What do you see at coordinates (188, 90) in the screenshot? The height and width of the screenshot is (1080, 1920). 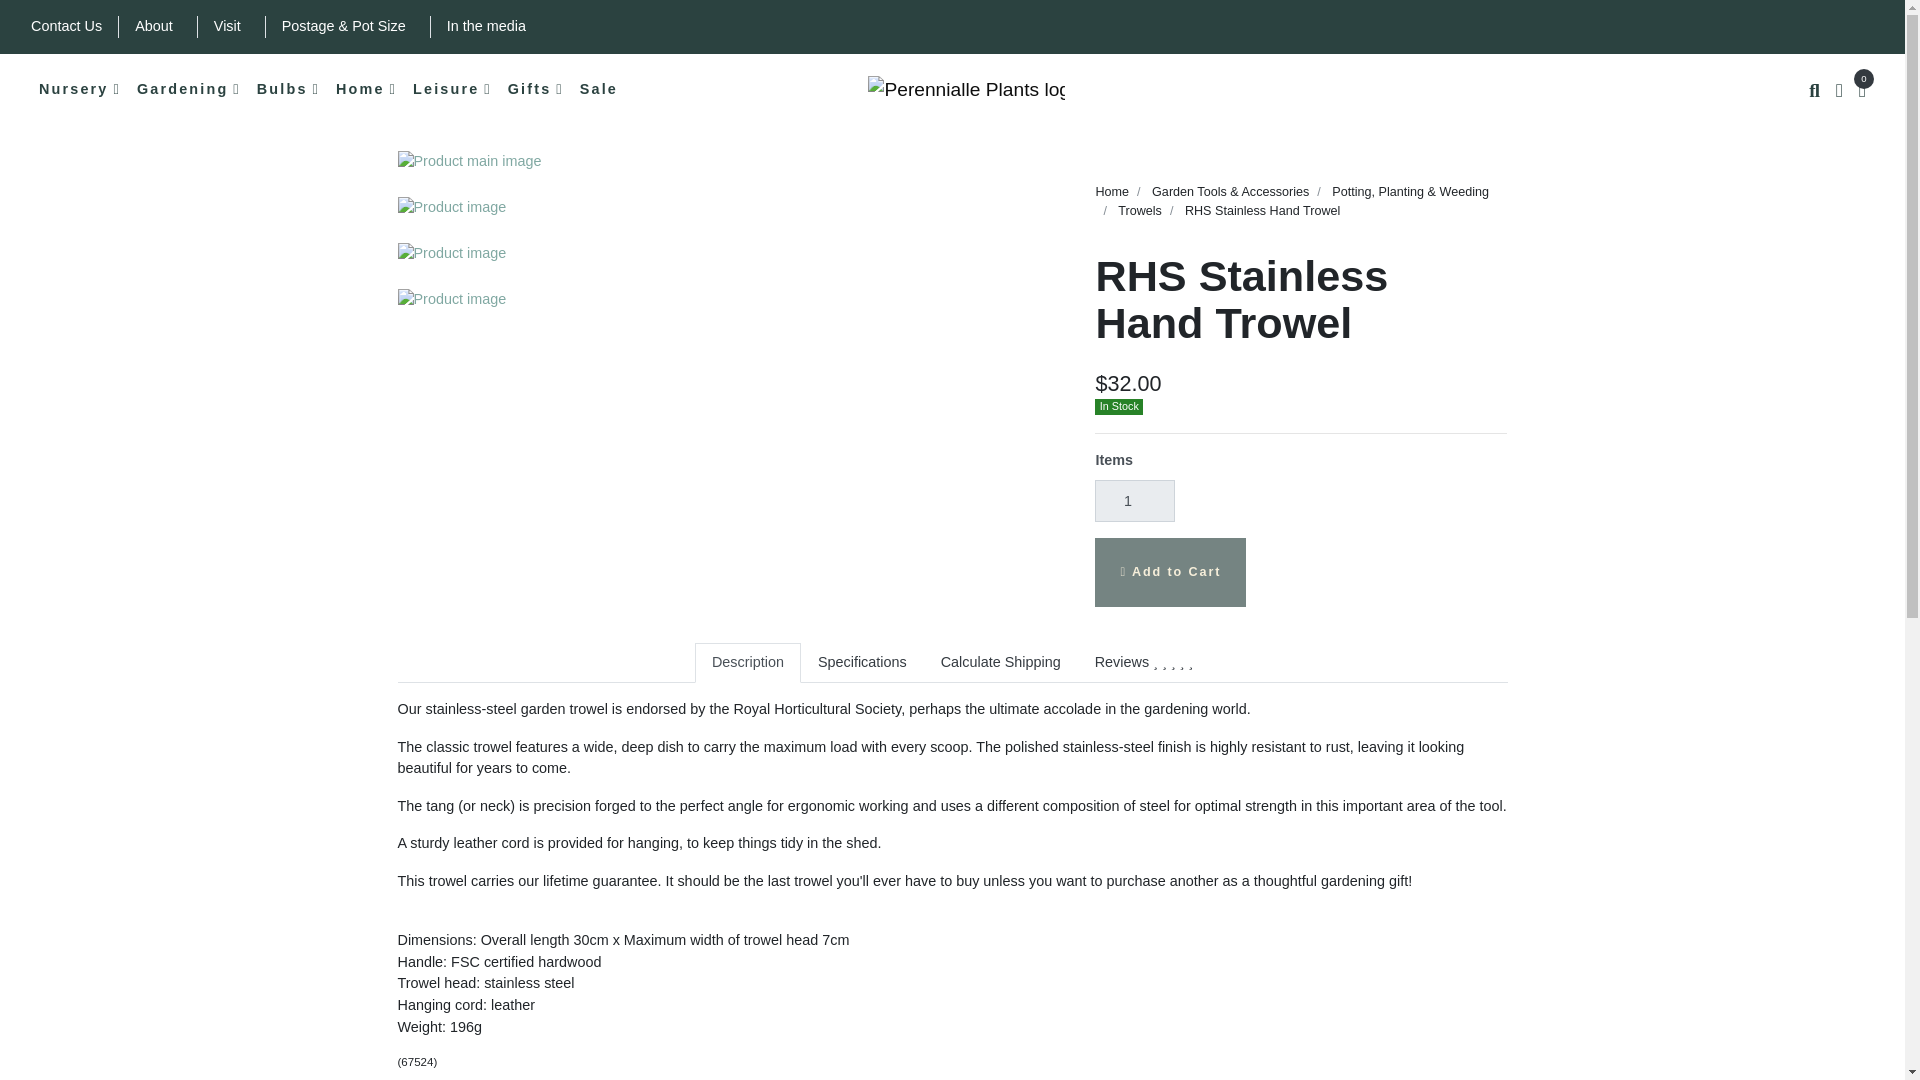 I see `Gardening` at bounding box center [188, 90].